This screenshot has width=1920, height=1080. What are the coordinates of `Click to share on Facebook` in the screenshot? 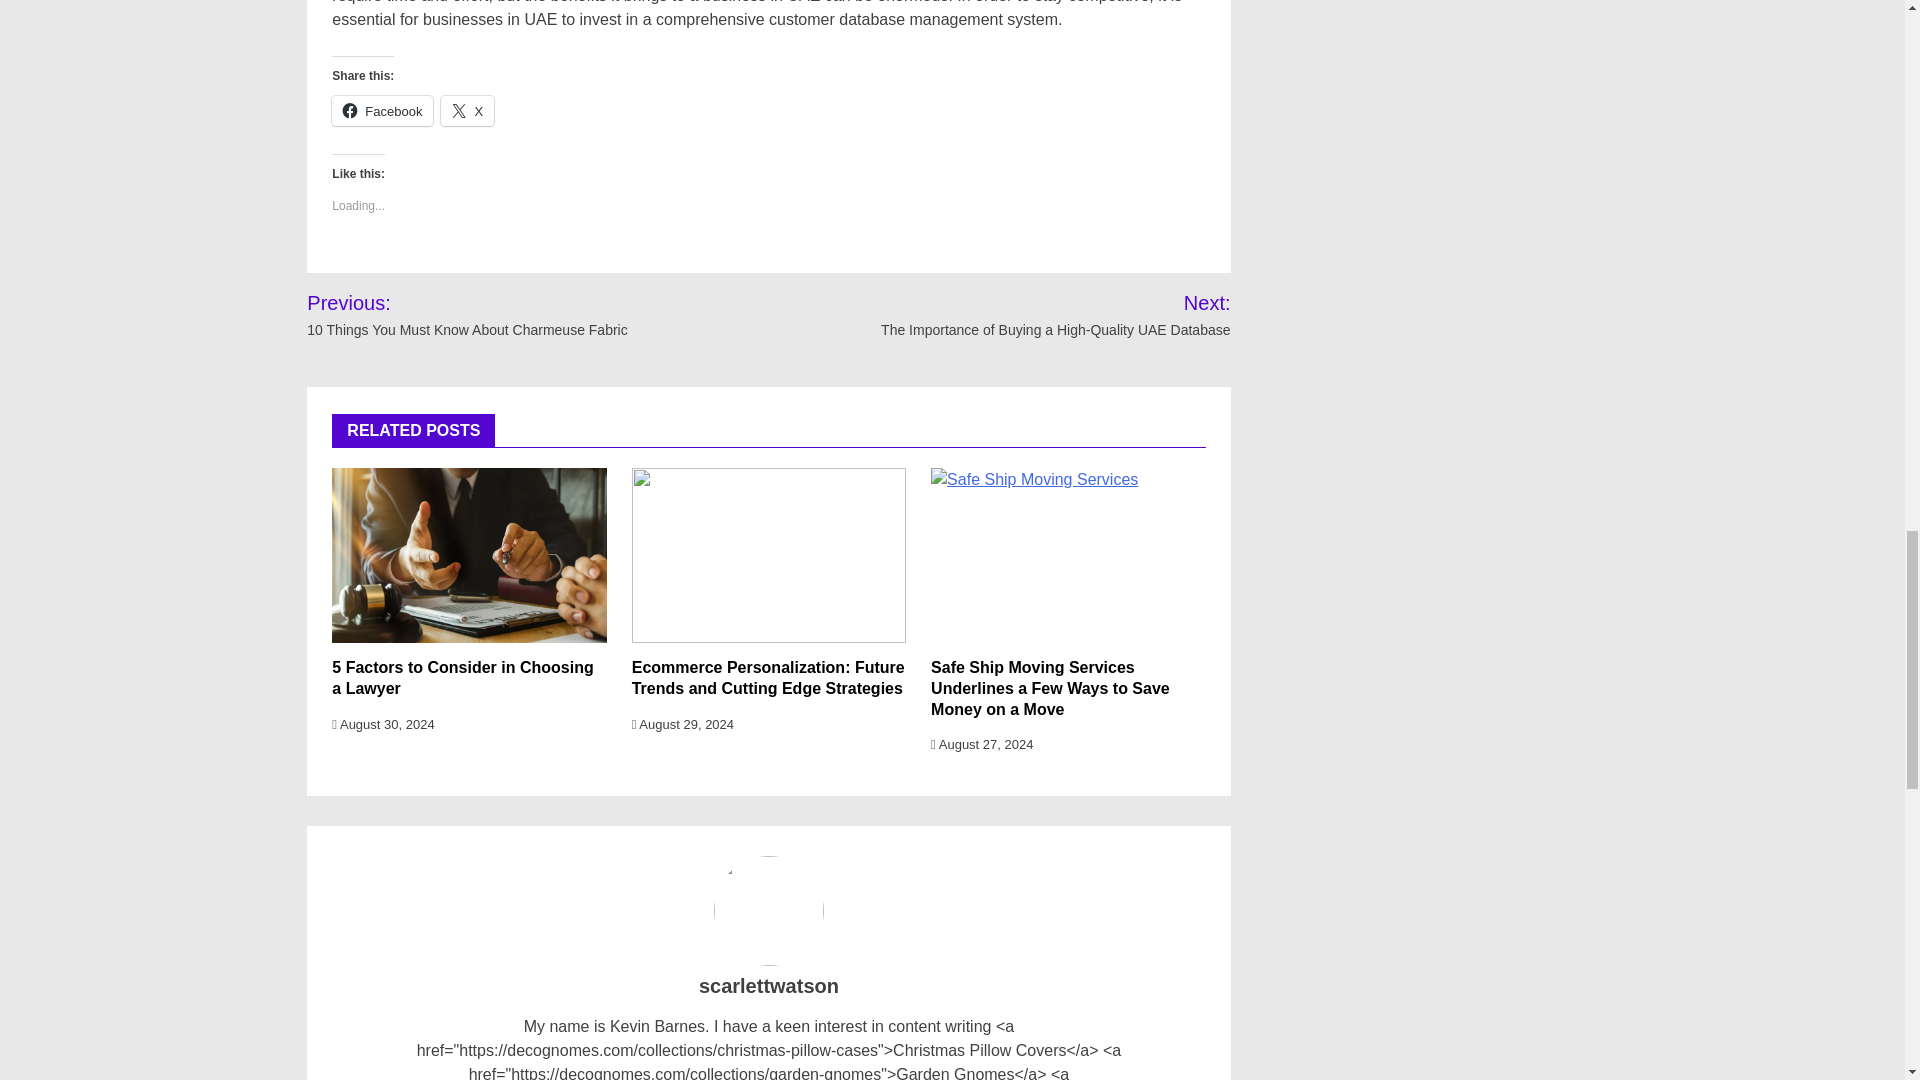 It's located at (382, 111).